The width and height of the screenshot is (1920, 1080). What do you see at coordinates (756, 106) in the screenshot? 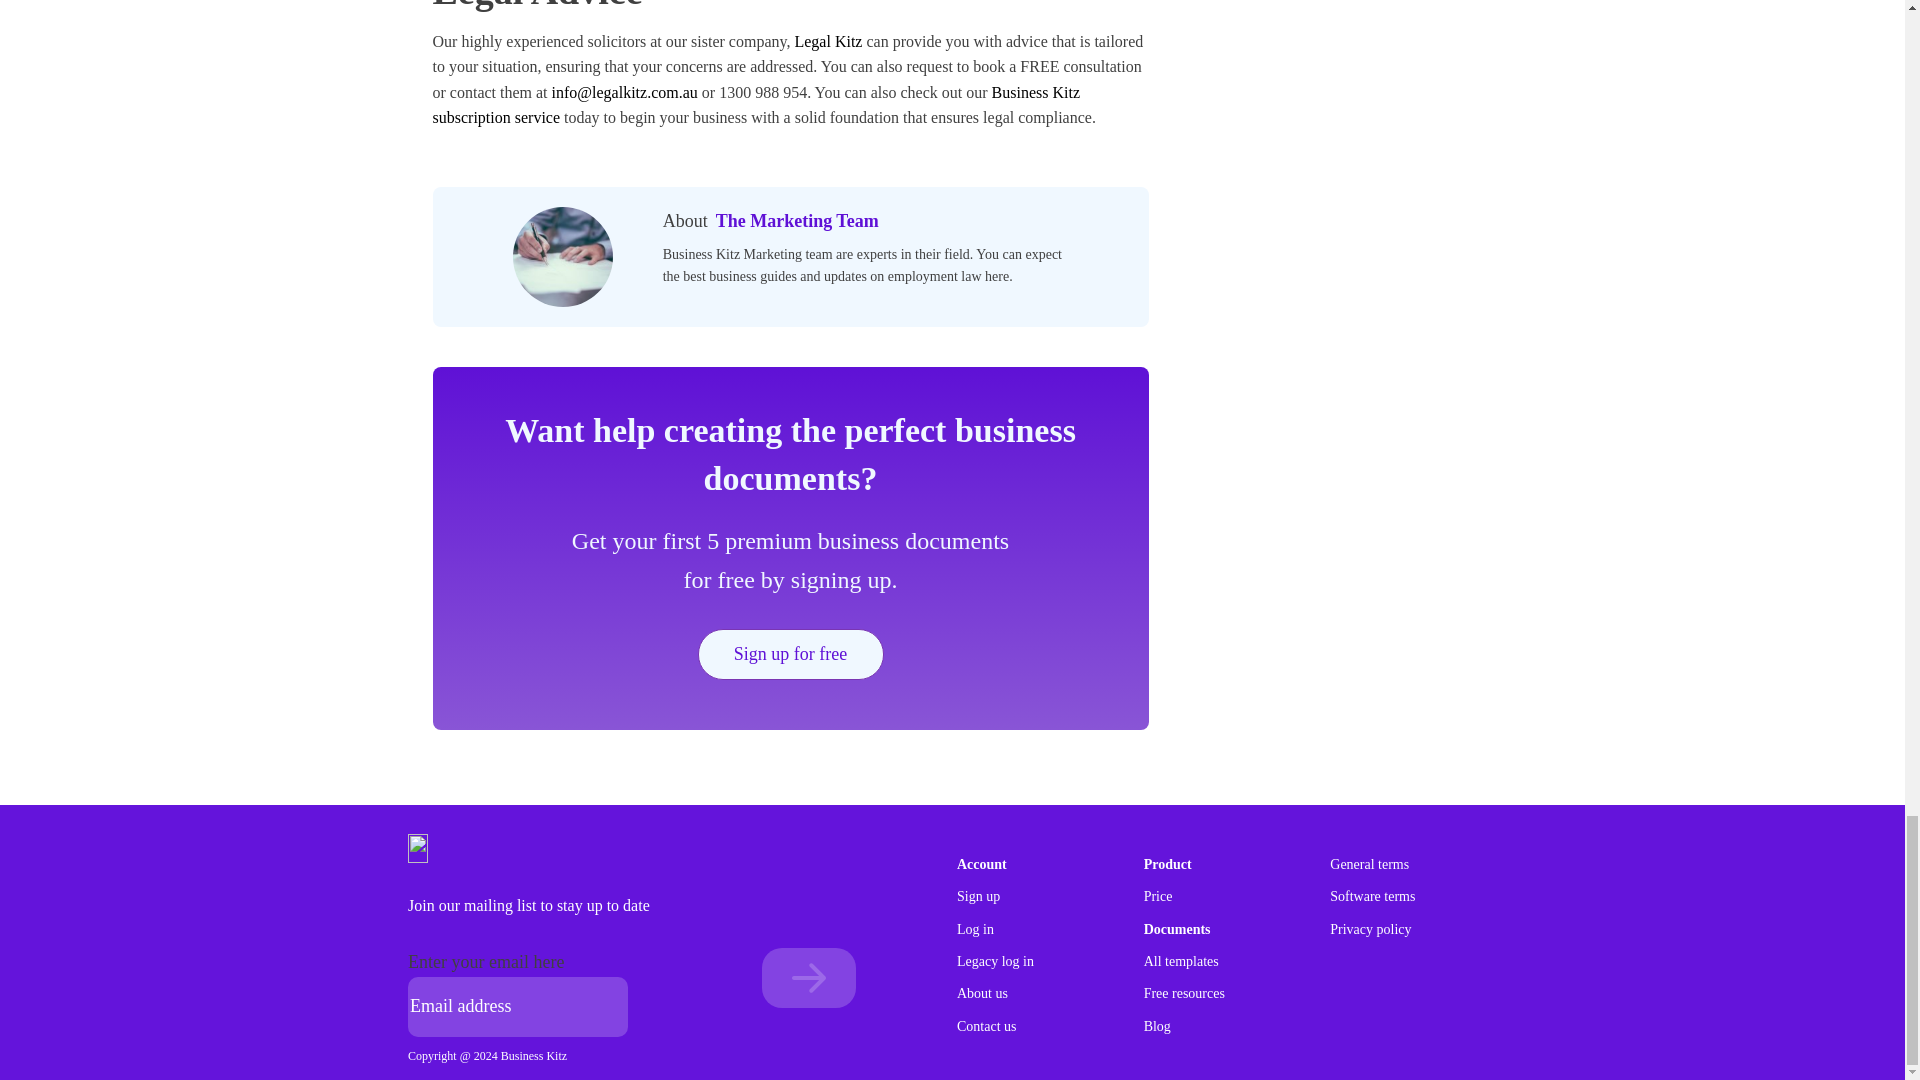
I see `Business Kitz subscription service` at bounding box center [756, 106].